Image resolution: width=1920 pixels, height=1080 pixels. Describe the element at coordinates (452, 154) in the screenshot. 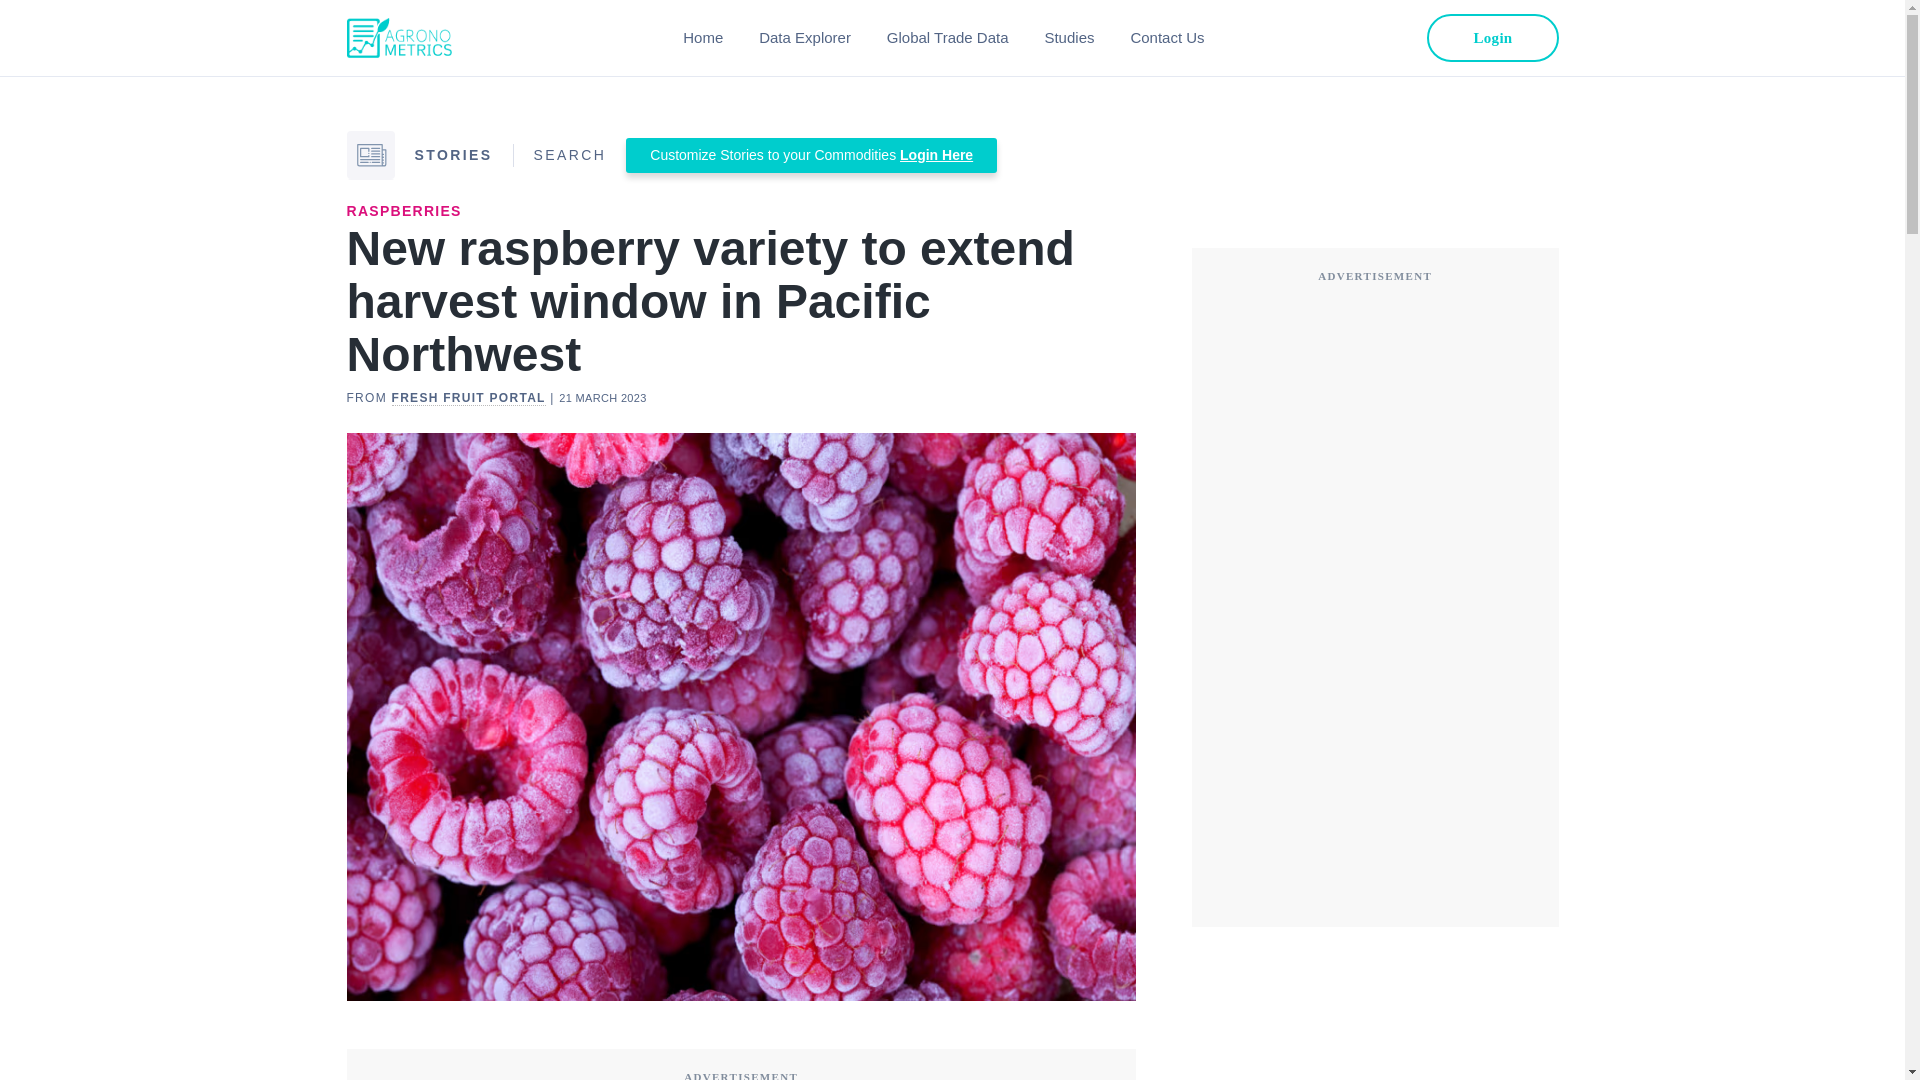

I see `STORIES` at that location.